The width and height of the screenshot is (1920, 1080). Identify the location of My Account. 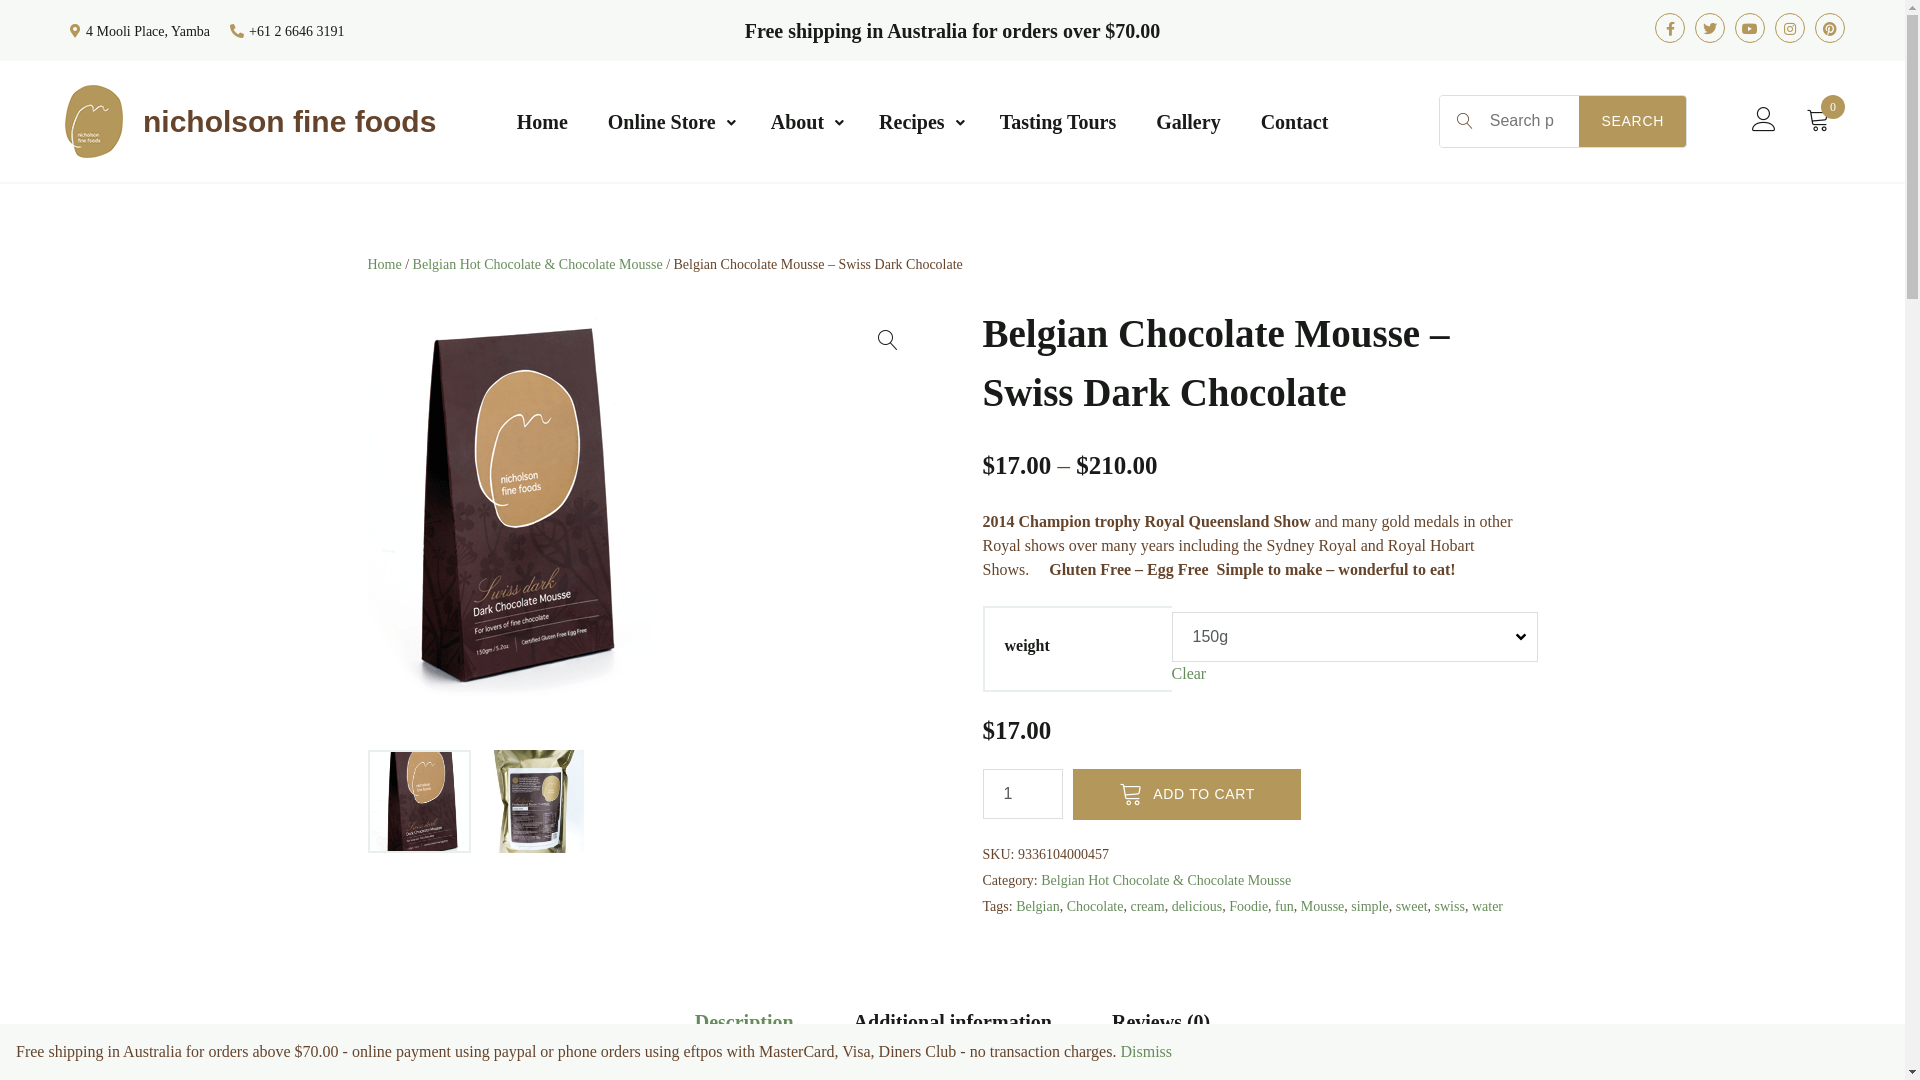
(1764, 120).